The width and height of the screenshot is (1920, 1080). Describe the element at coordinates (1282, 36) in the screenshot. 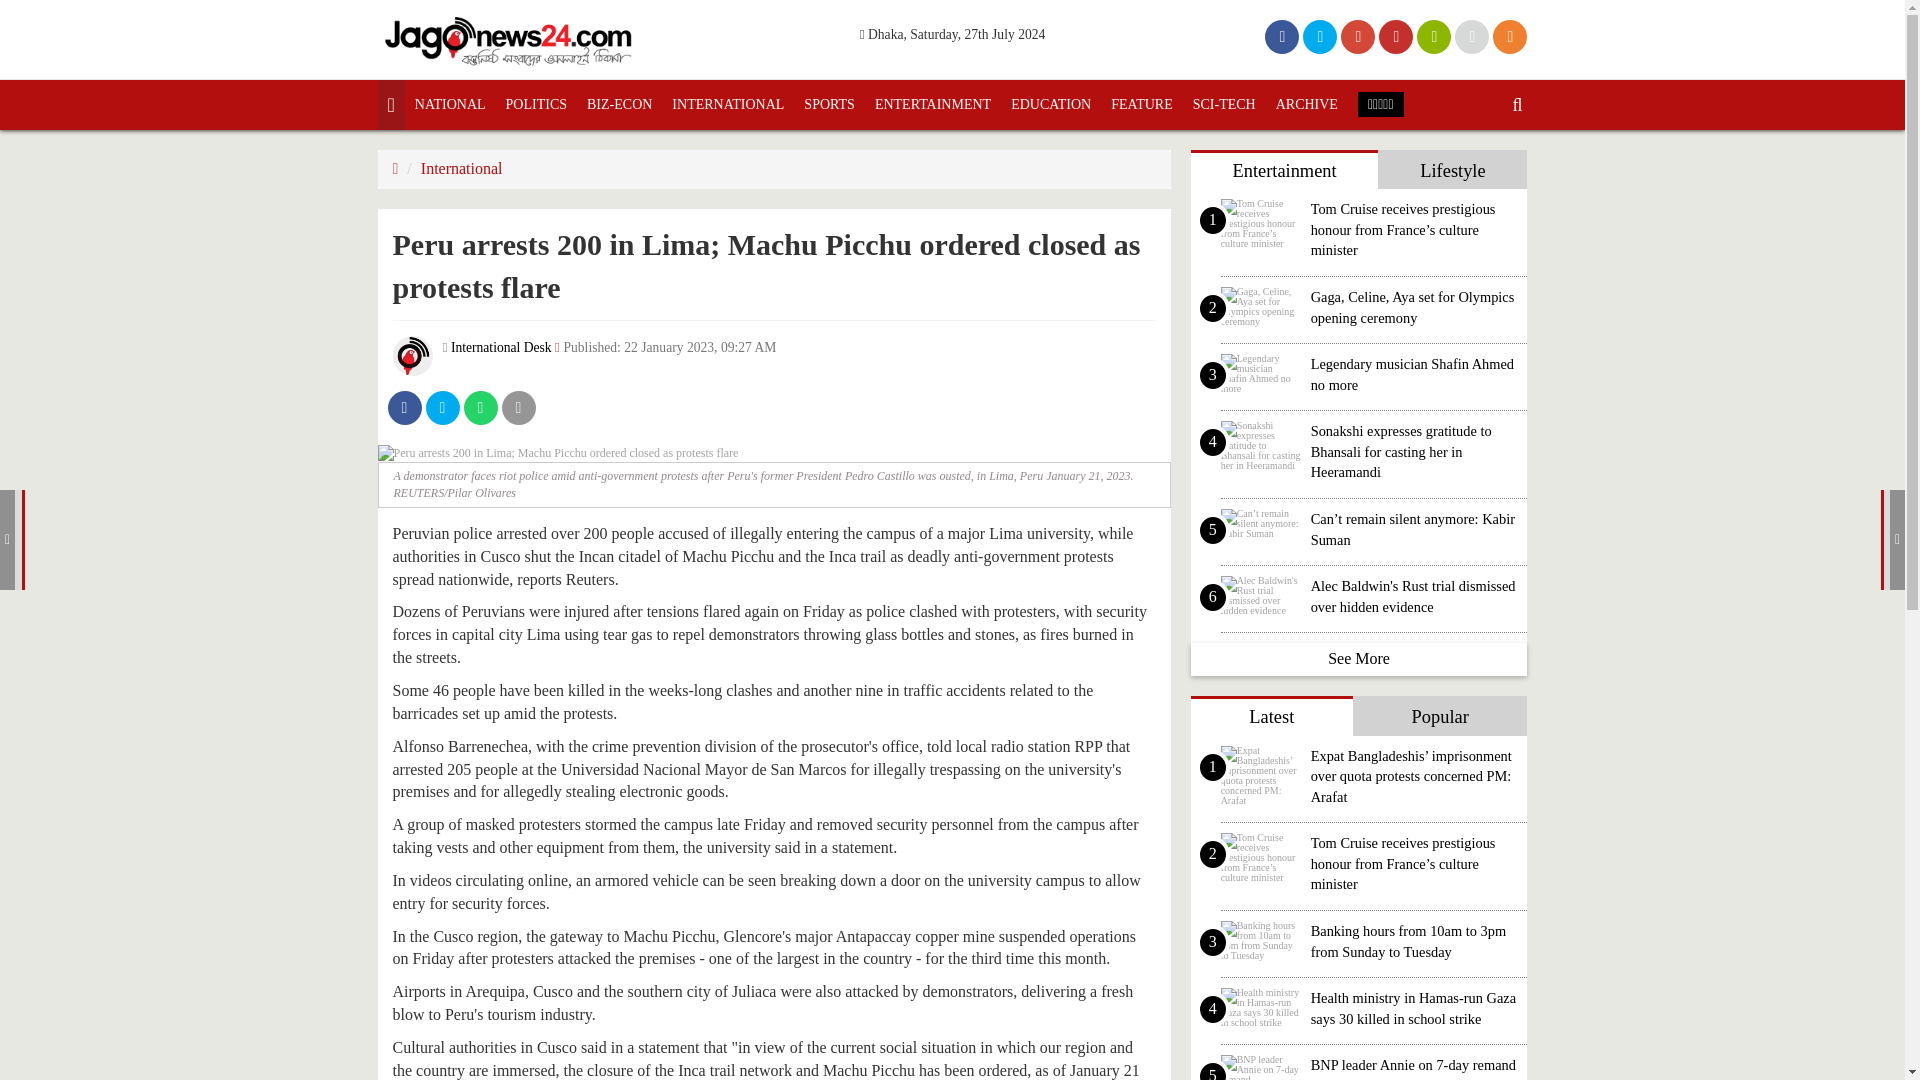

I see `Facebook` at that location.